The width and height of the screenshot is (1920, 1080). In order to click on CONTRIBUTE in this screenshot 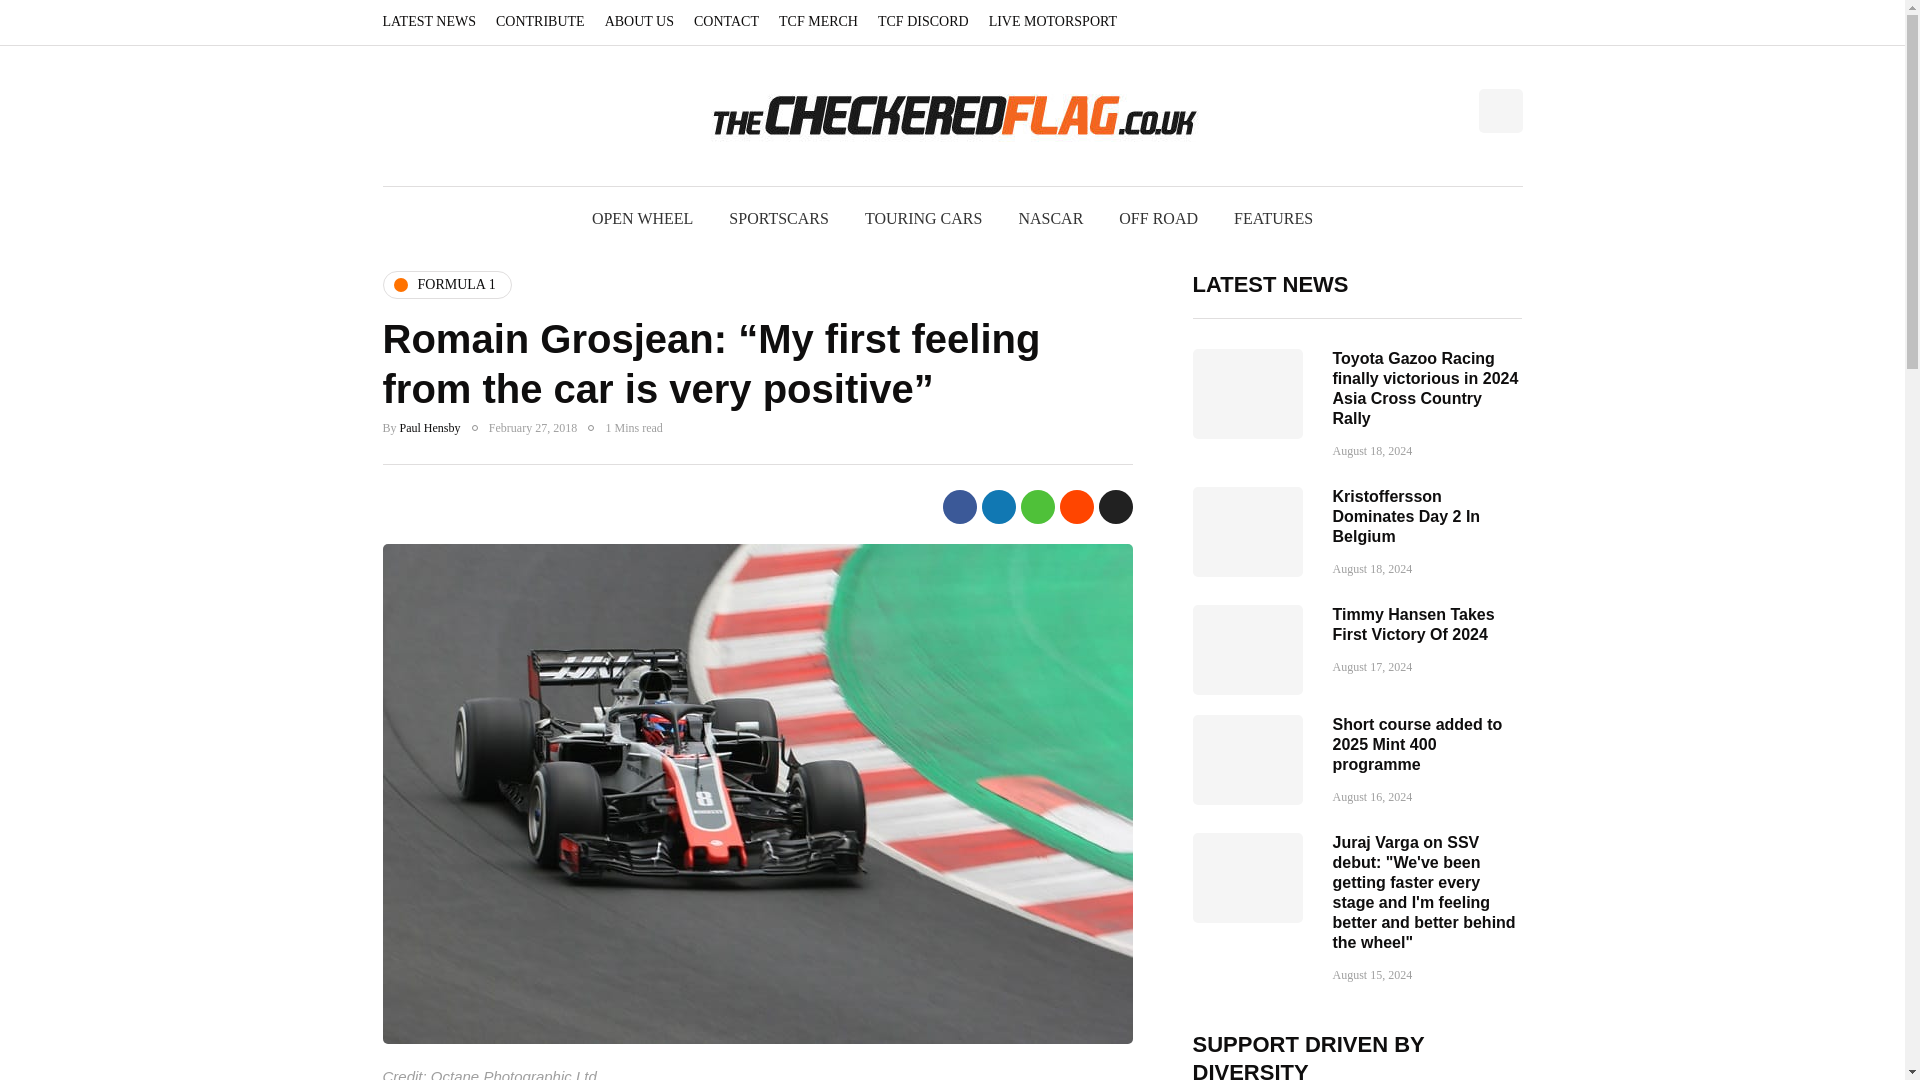, I will do `click(540, 22)`.